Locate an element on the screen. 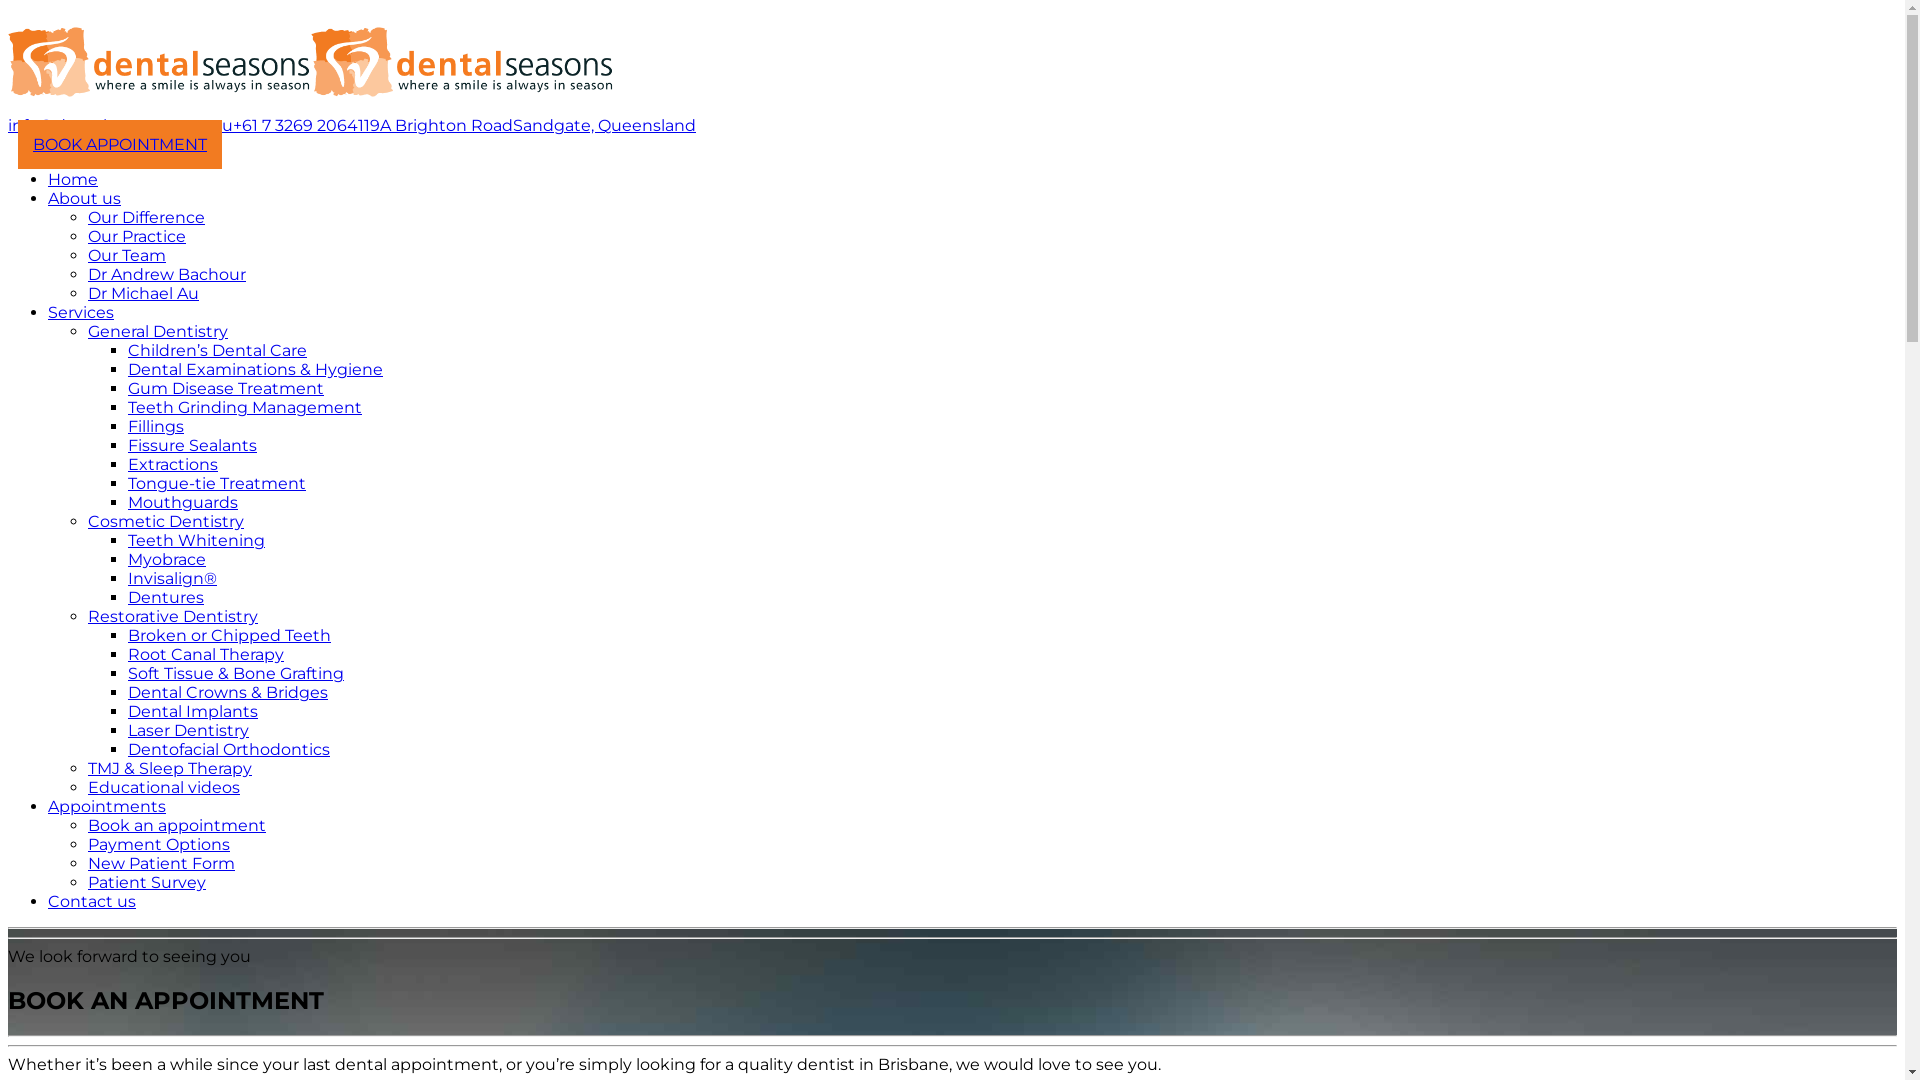 Image resolution: width=1920 pixels, height=1080 pixels. Mouthguards is located at coordinates (183, 502).